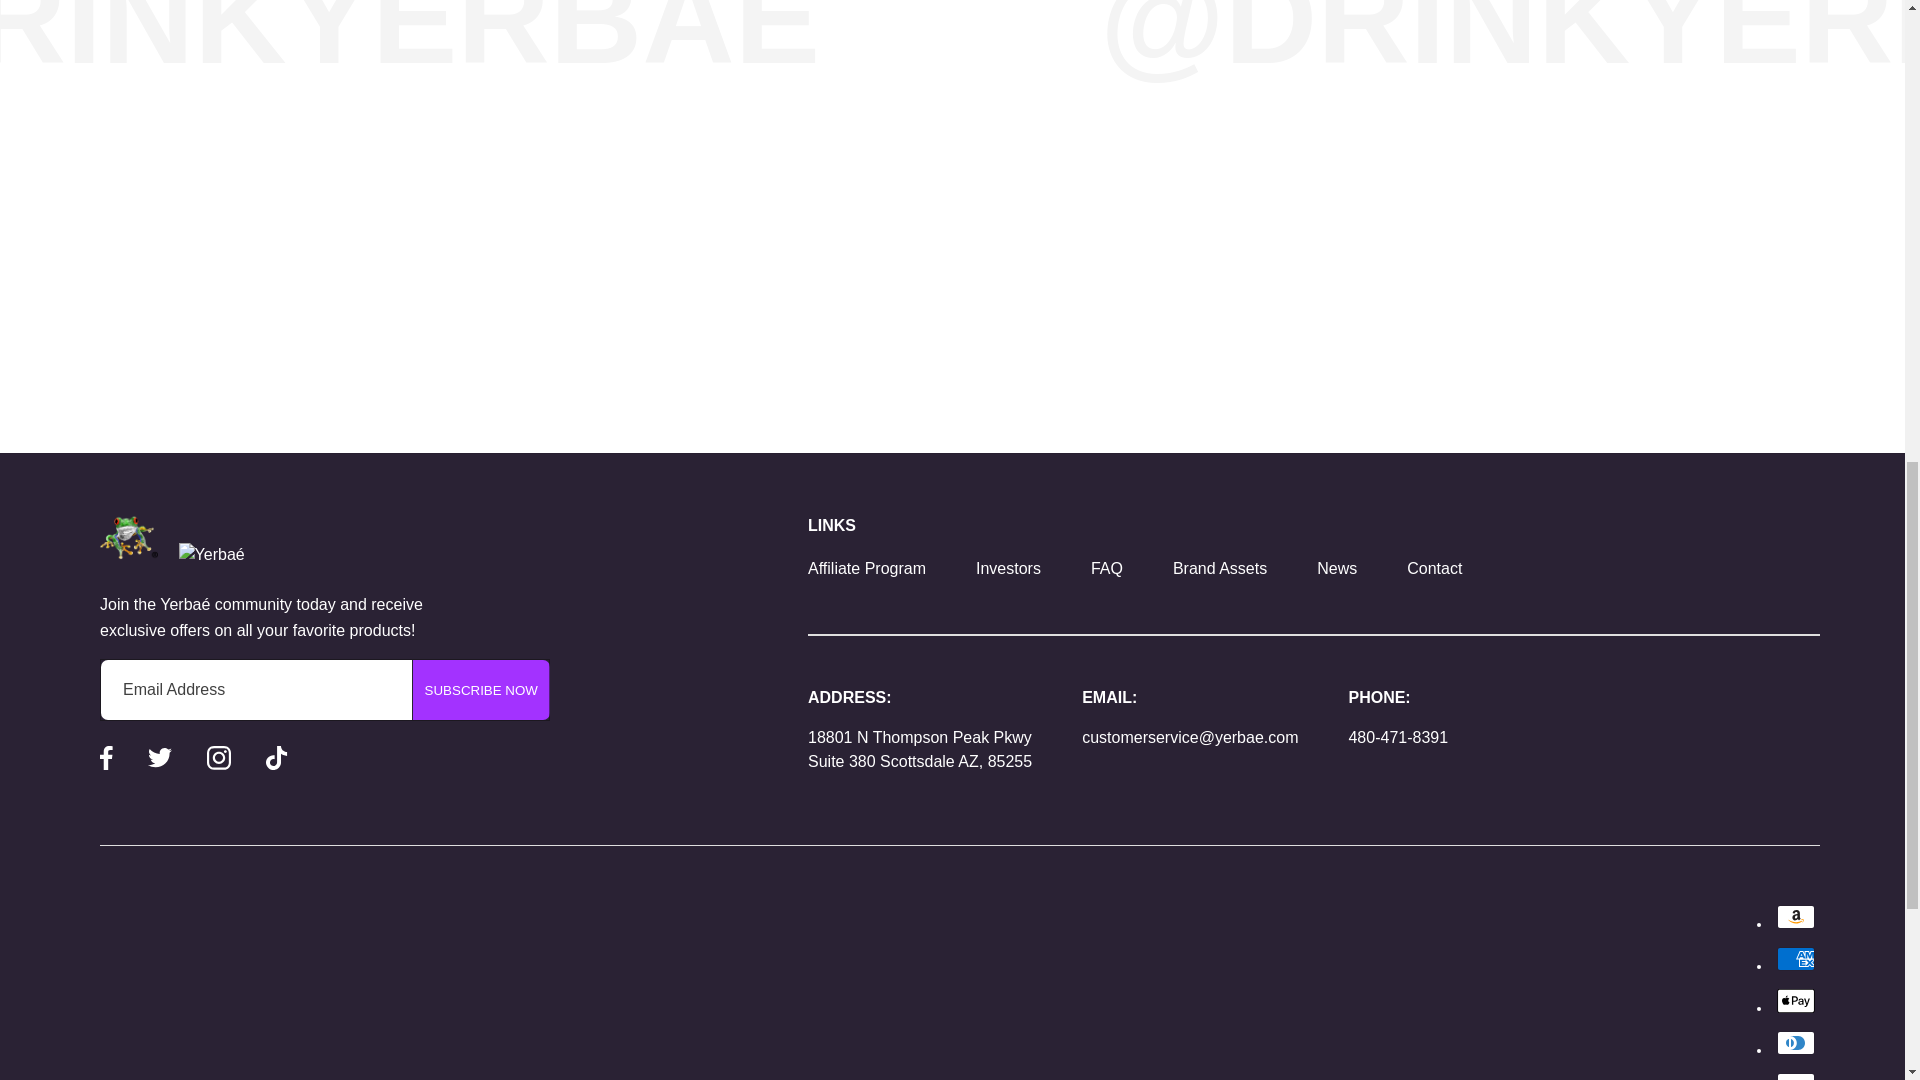 This screenshot has width=1920, height=1080. Describe the element at coordinates (480, 690) in the screenshot. I see `SUBSCRIBE NOW` at that location.